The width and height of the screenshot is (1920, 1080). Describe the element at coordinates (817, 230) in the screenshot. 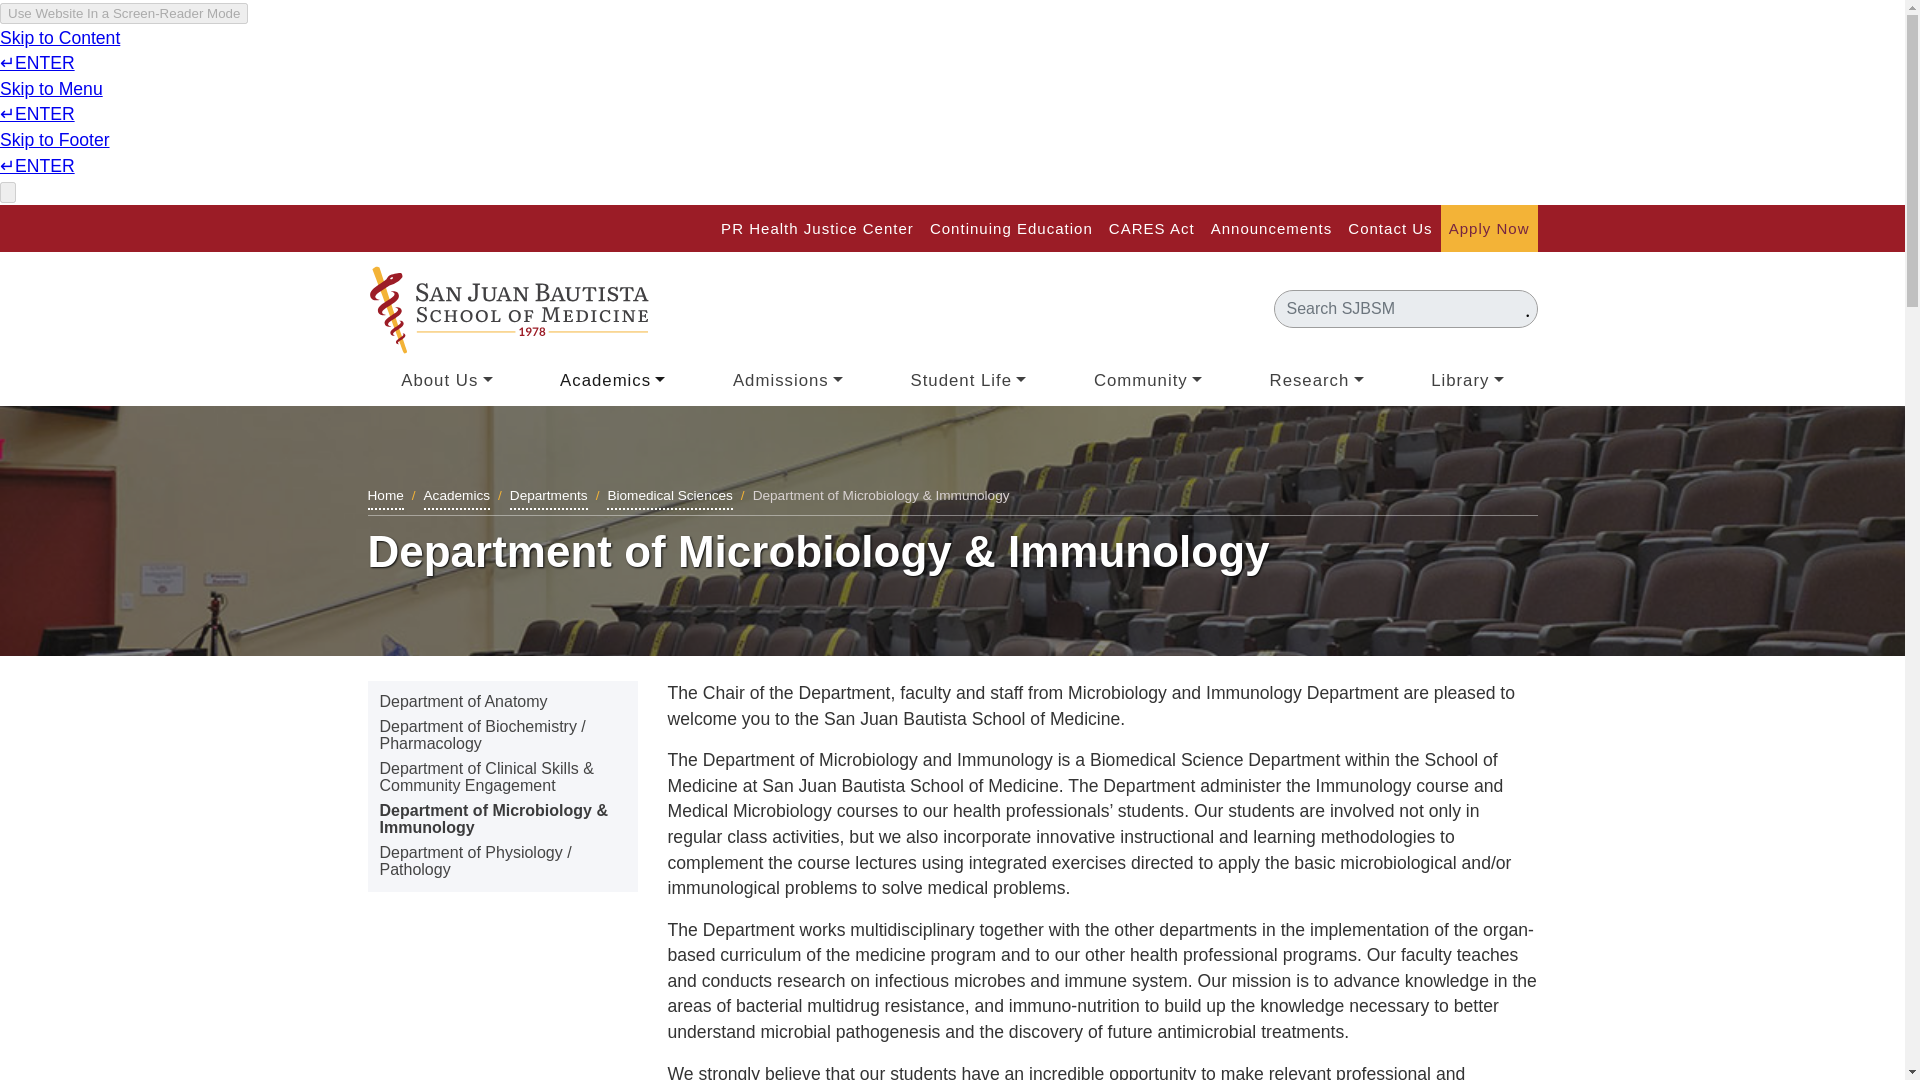

I see `PR Health Justice Center` at that location.